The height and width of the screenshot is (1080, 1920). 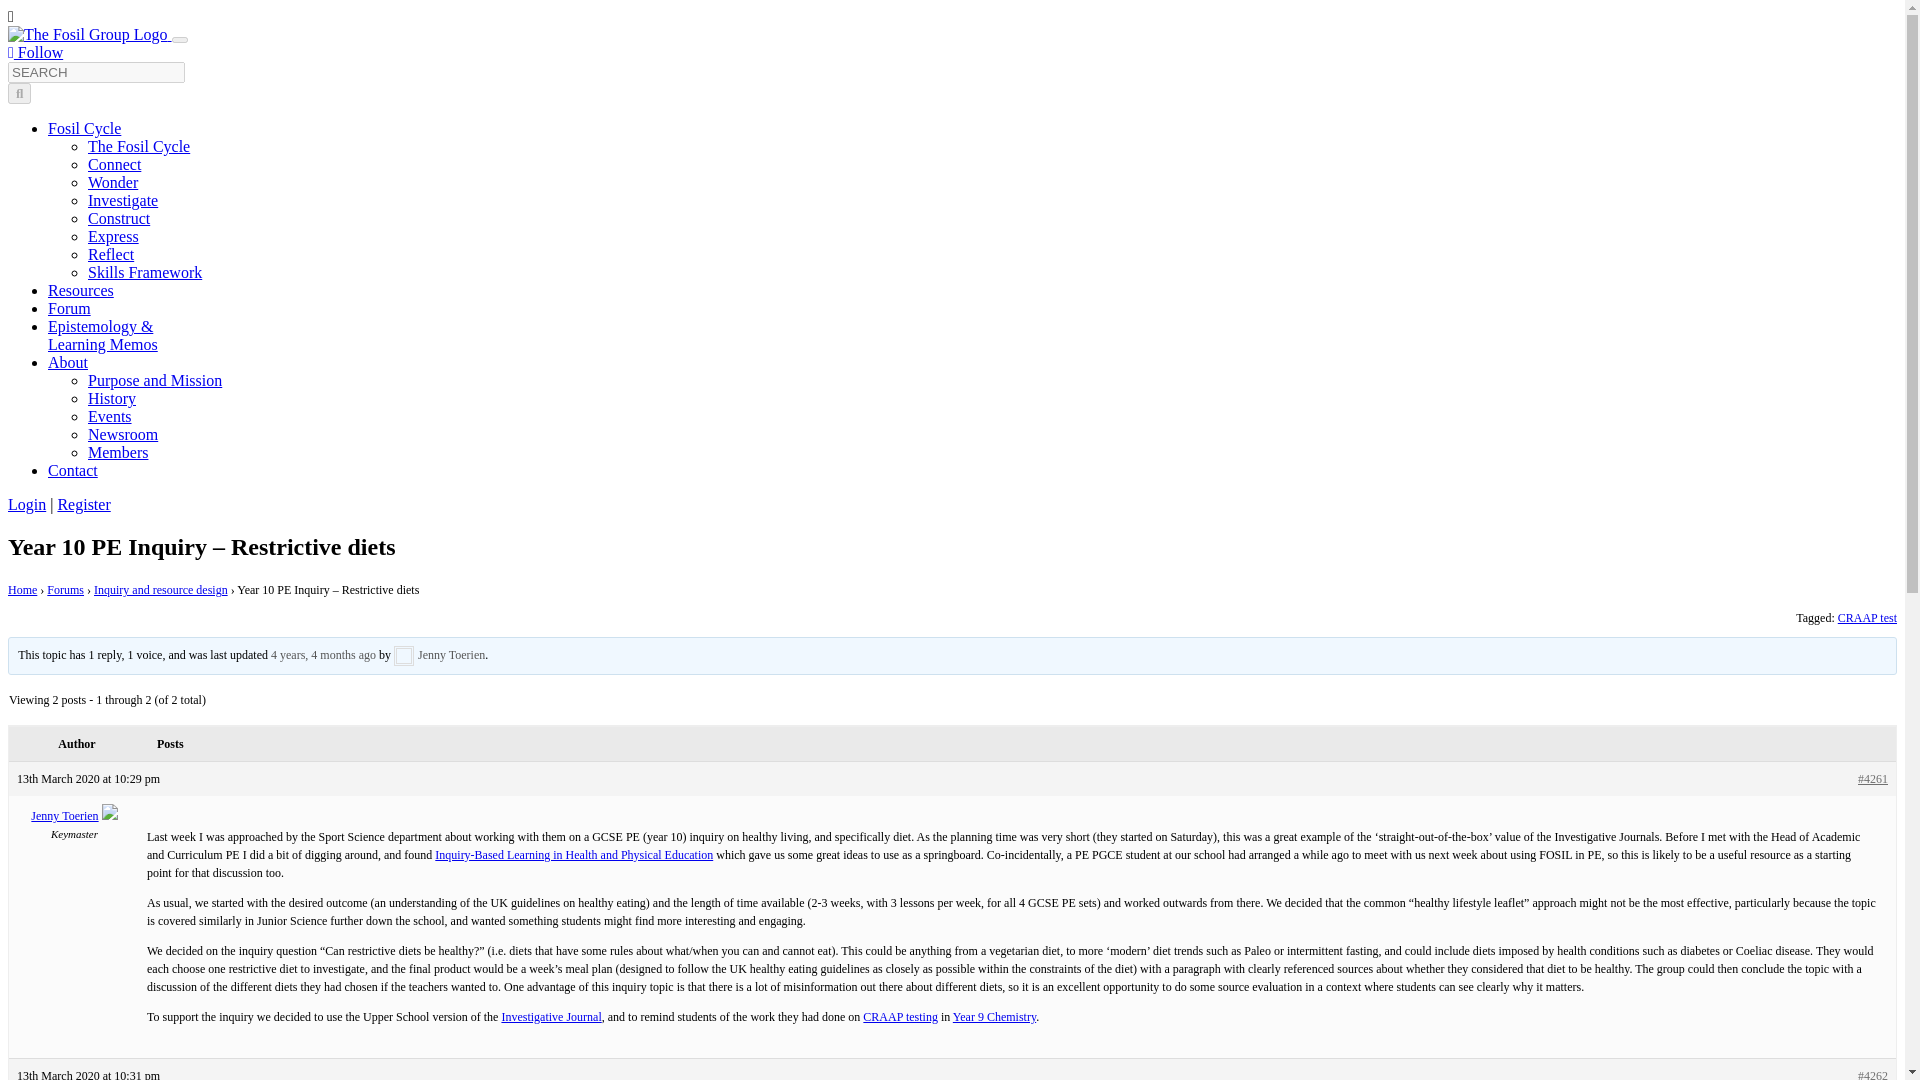 I want to click on About, so click(x=68, y=362).